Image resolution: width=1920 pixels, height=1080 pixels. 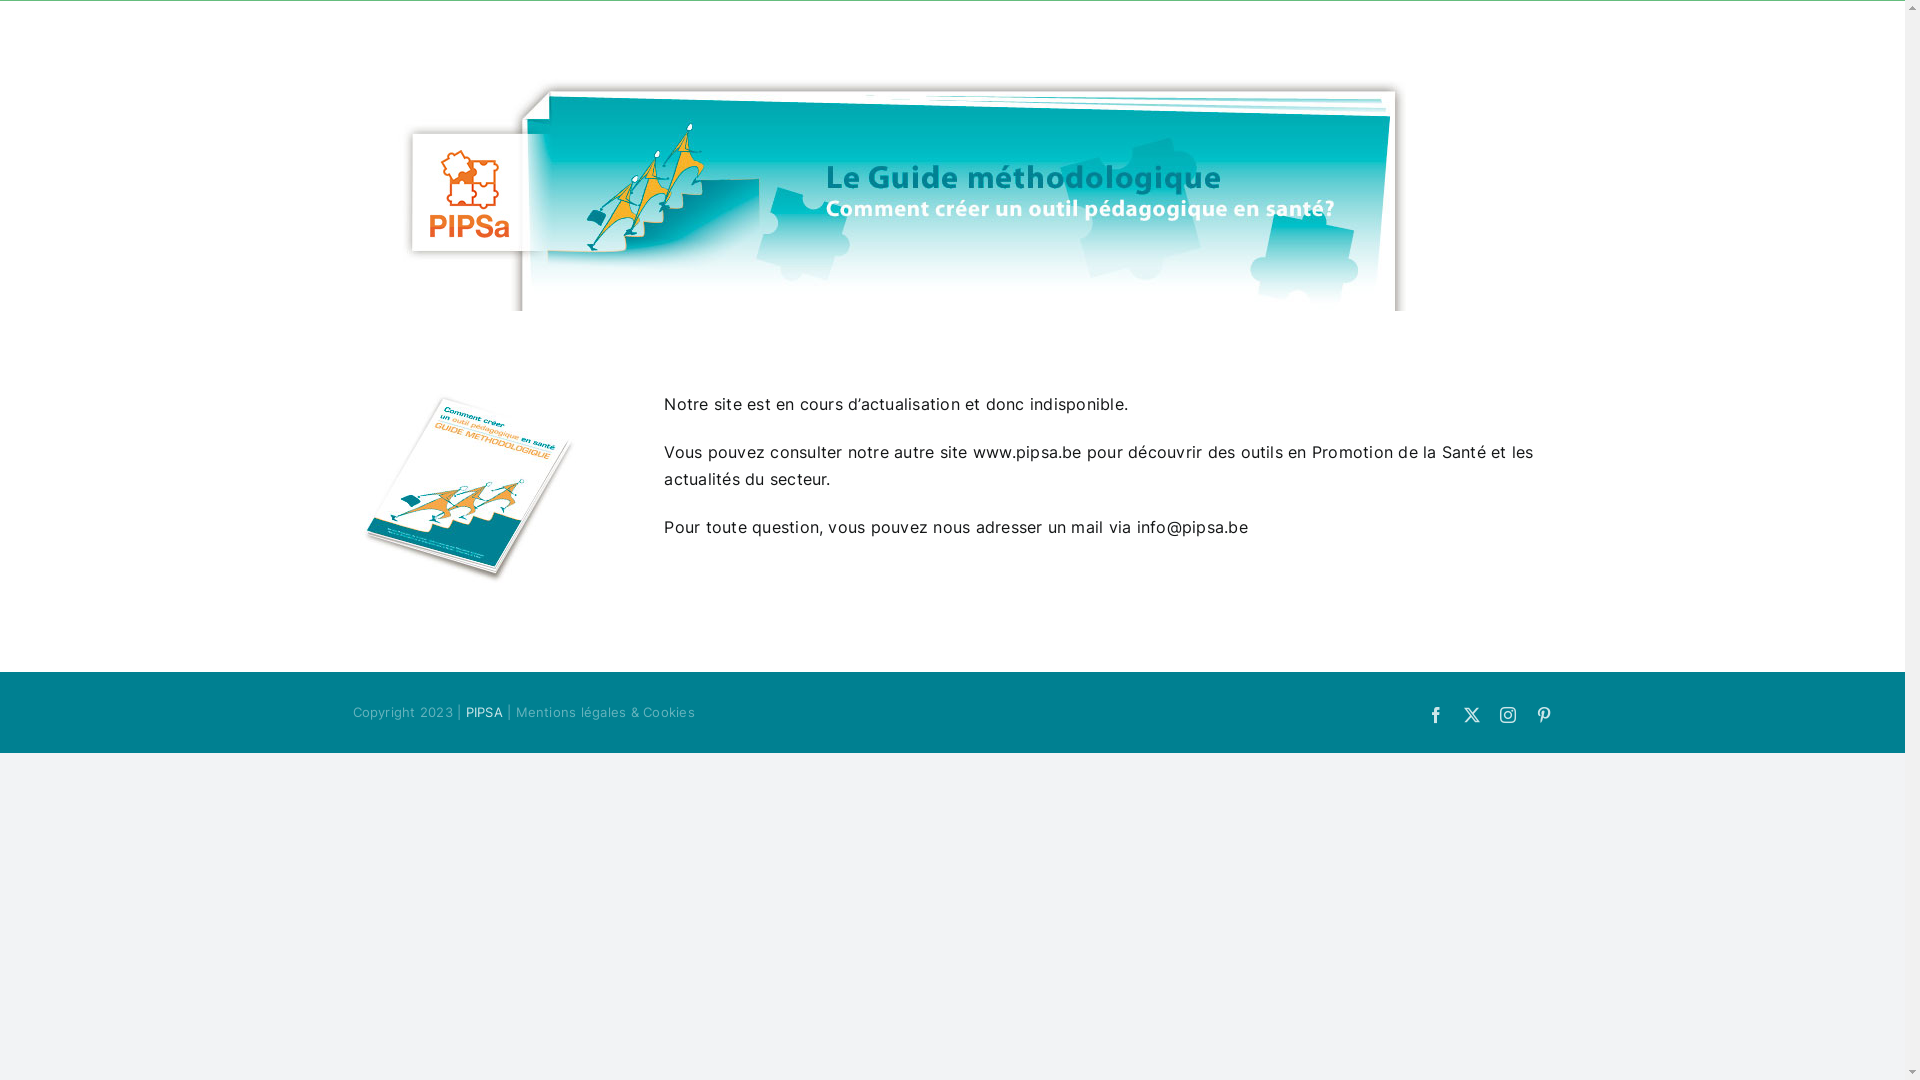 I want to click on PIPSA, so click(x=484, y=712).